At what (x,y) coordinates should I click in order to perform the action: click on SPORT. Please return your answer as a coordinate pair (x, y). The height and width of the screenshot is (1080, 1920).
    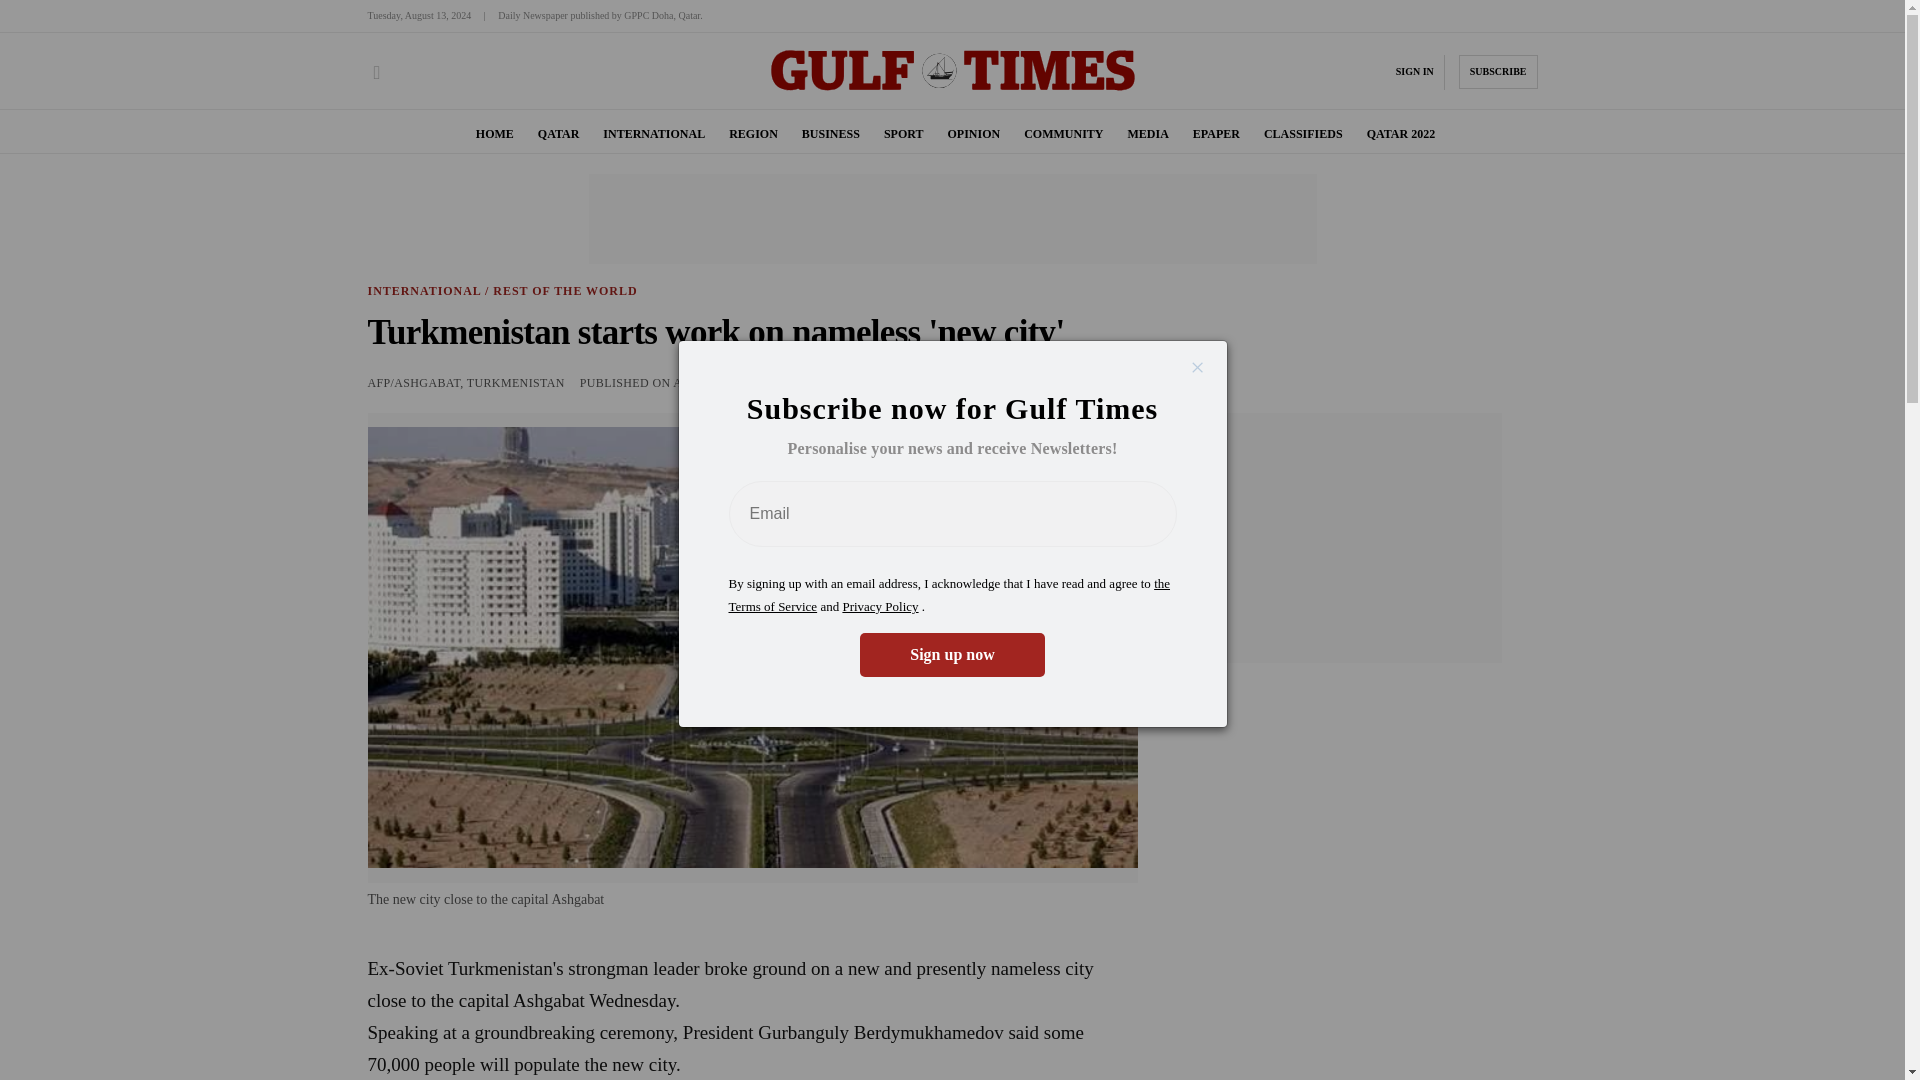
    Looking at the image, I should click on (903, 134).